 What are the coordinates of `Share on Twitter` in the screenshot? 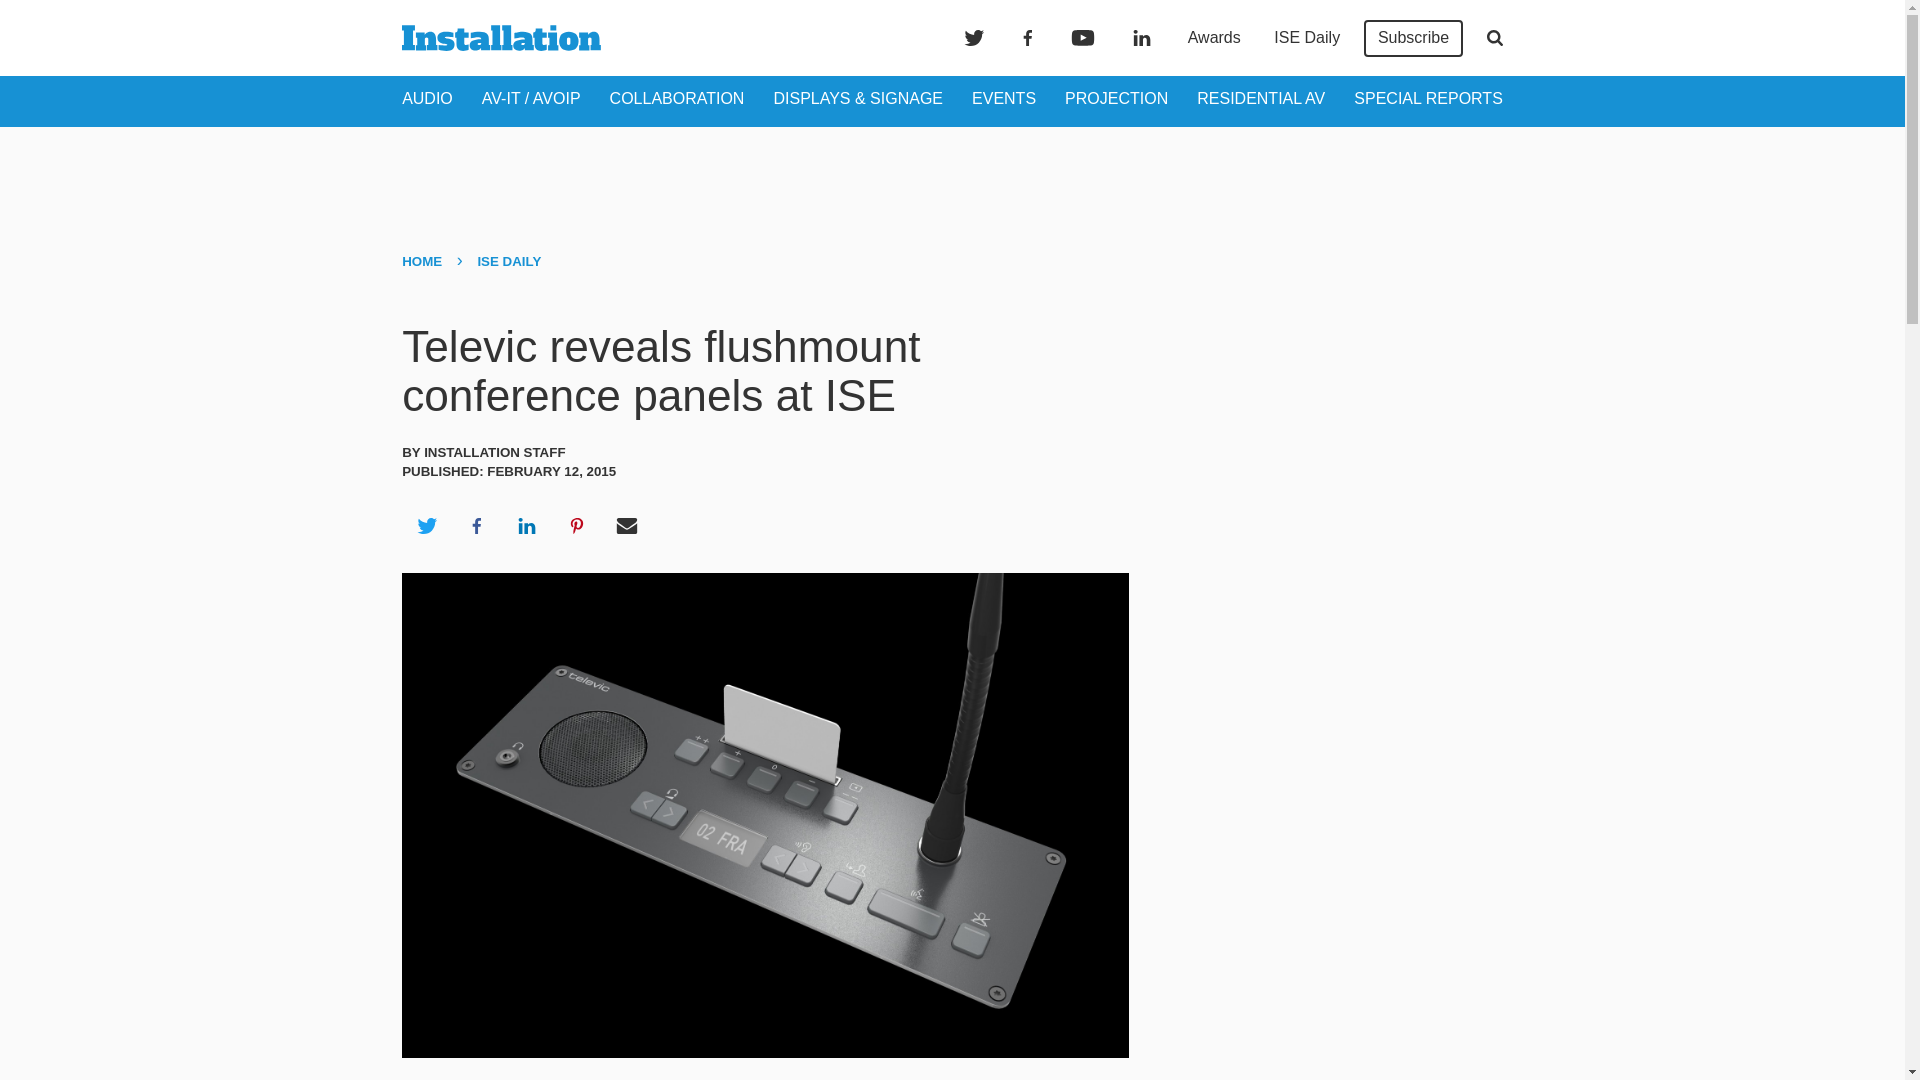 It's located at (426, 526).